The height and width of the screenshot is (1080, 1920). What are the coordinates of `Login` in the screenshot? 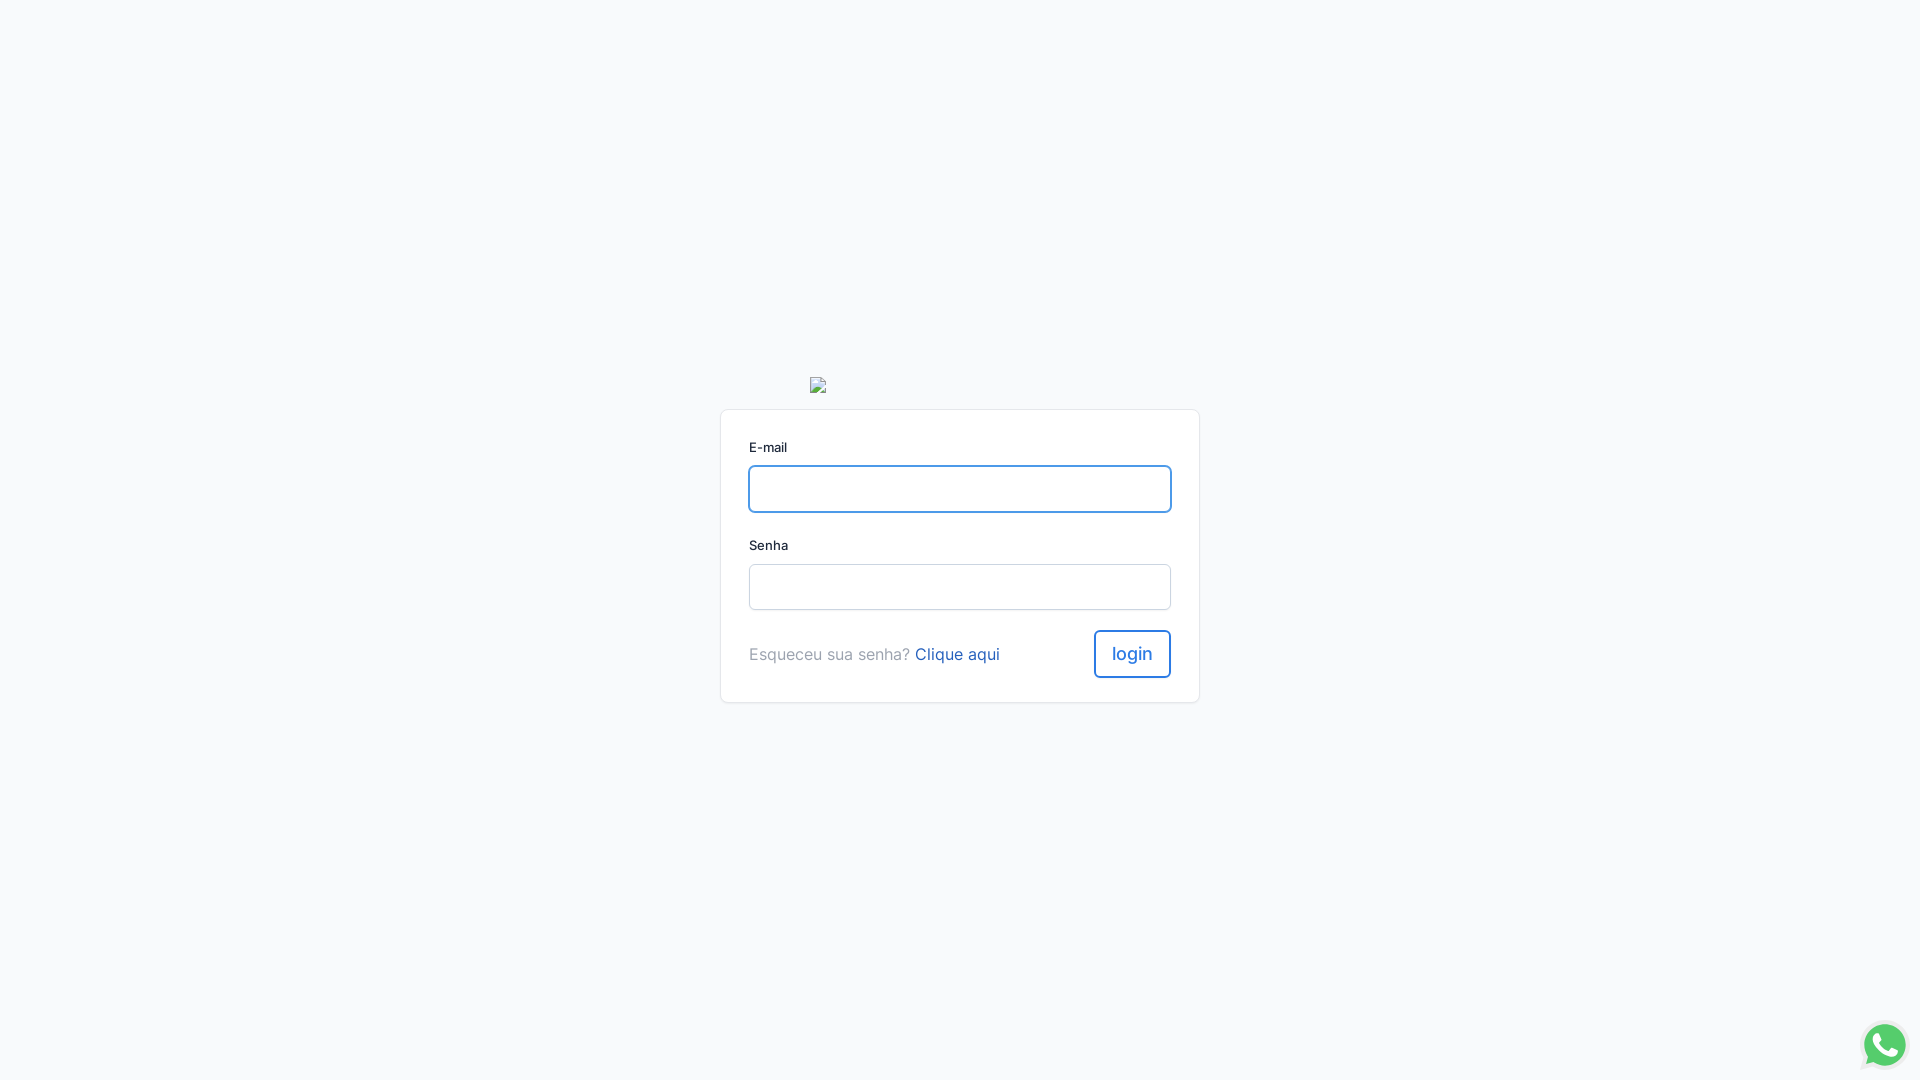 It's located at (1132, 654).